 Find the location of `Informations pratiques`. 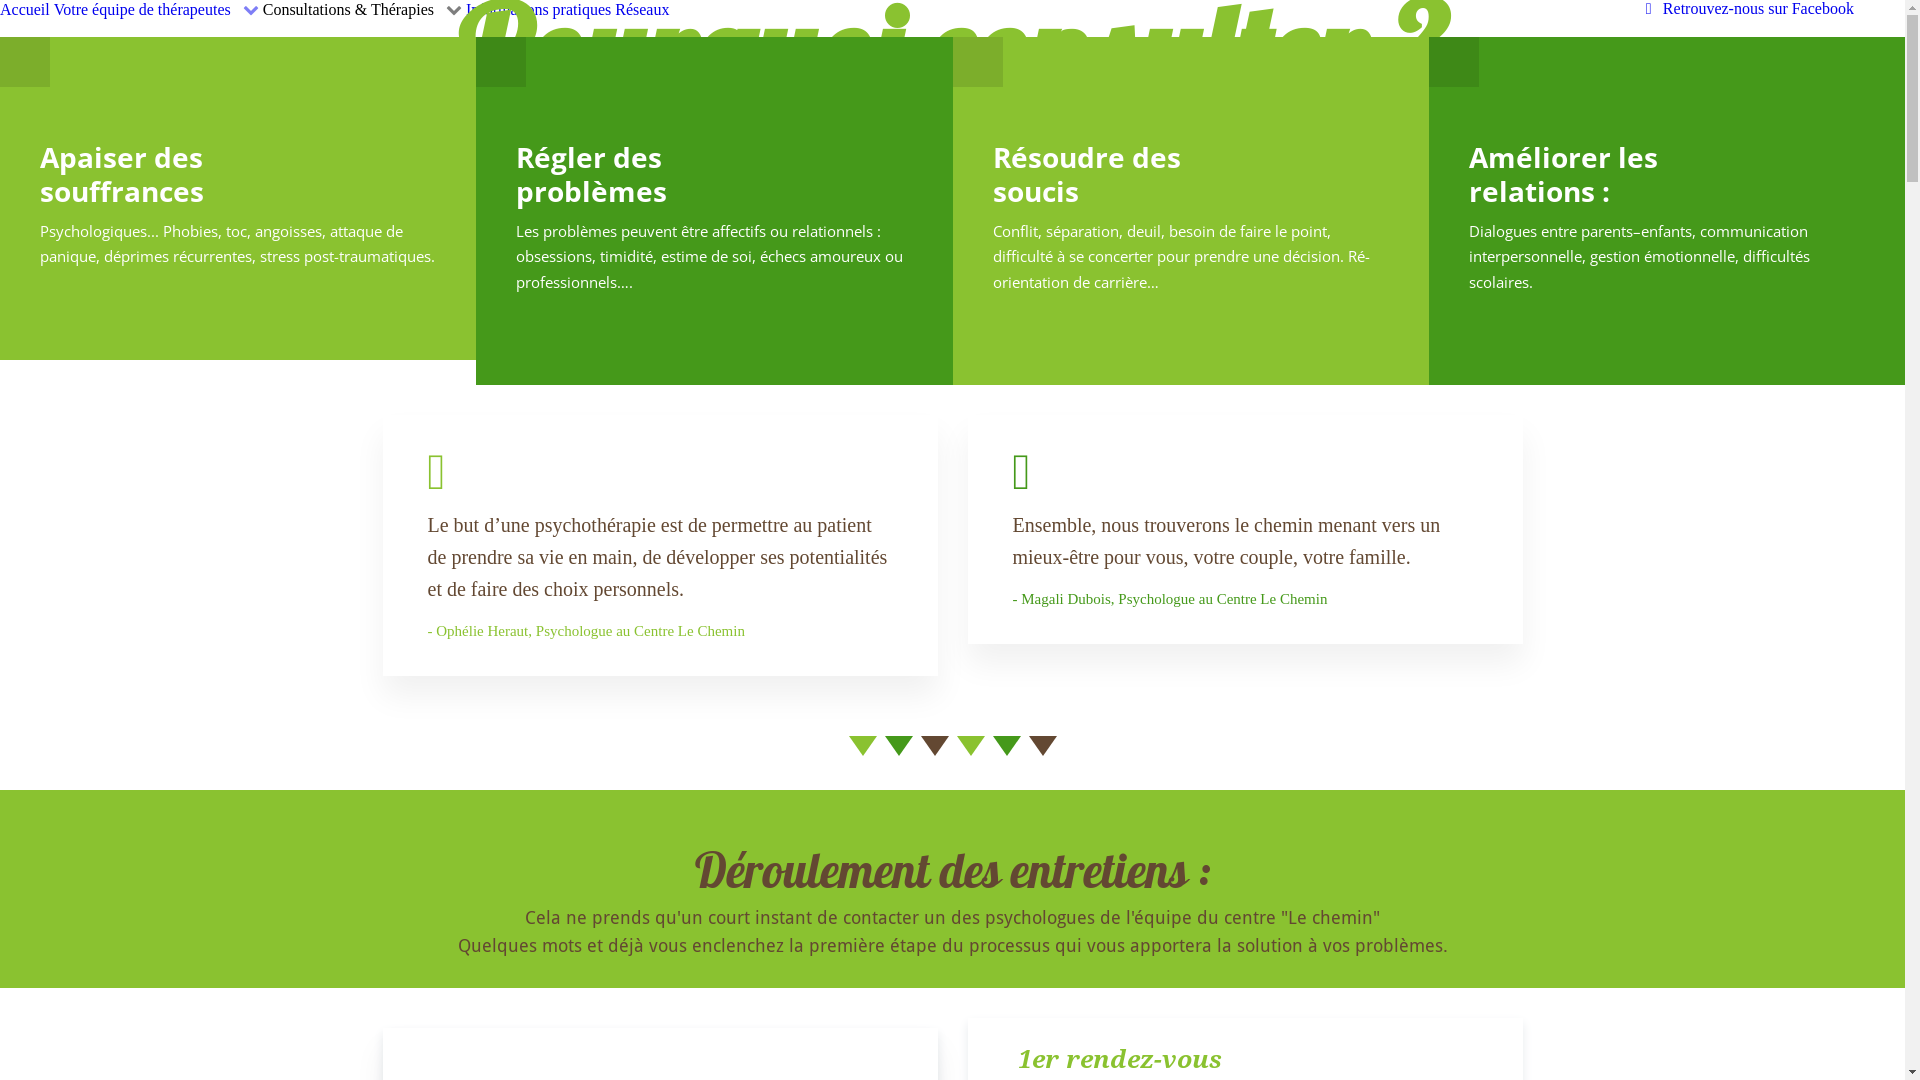

Informations pratiques is located at coordinates (538, 10).